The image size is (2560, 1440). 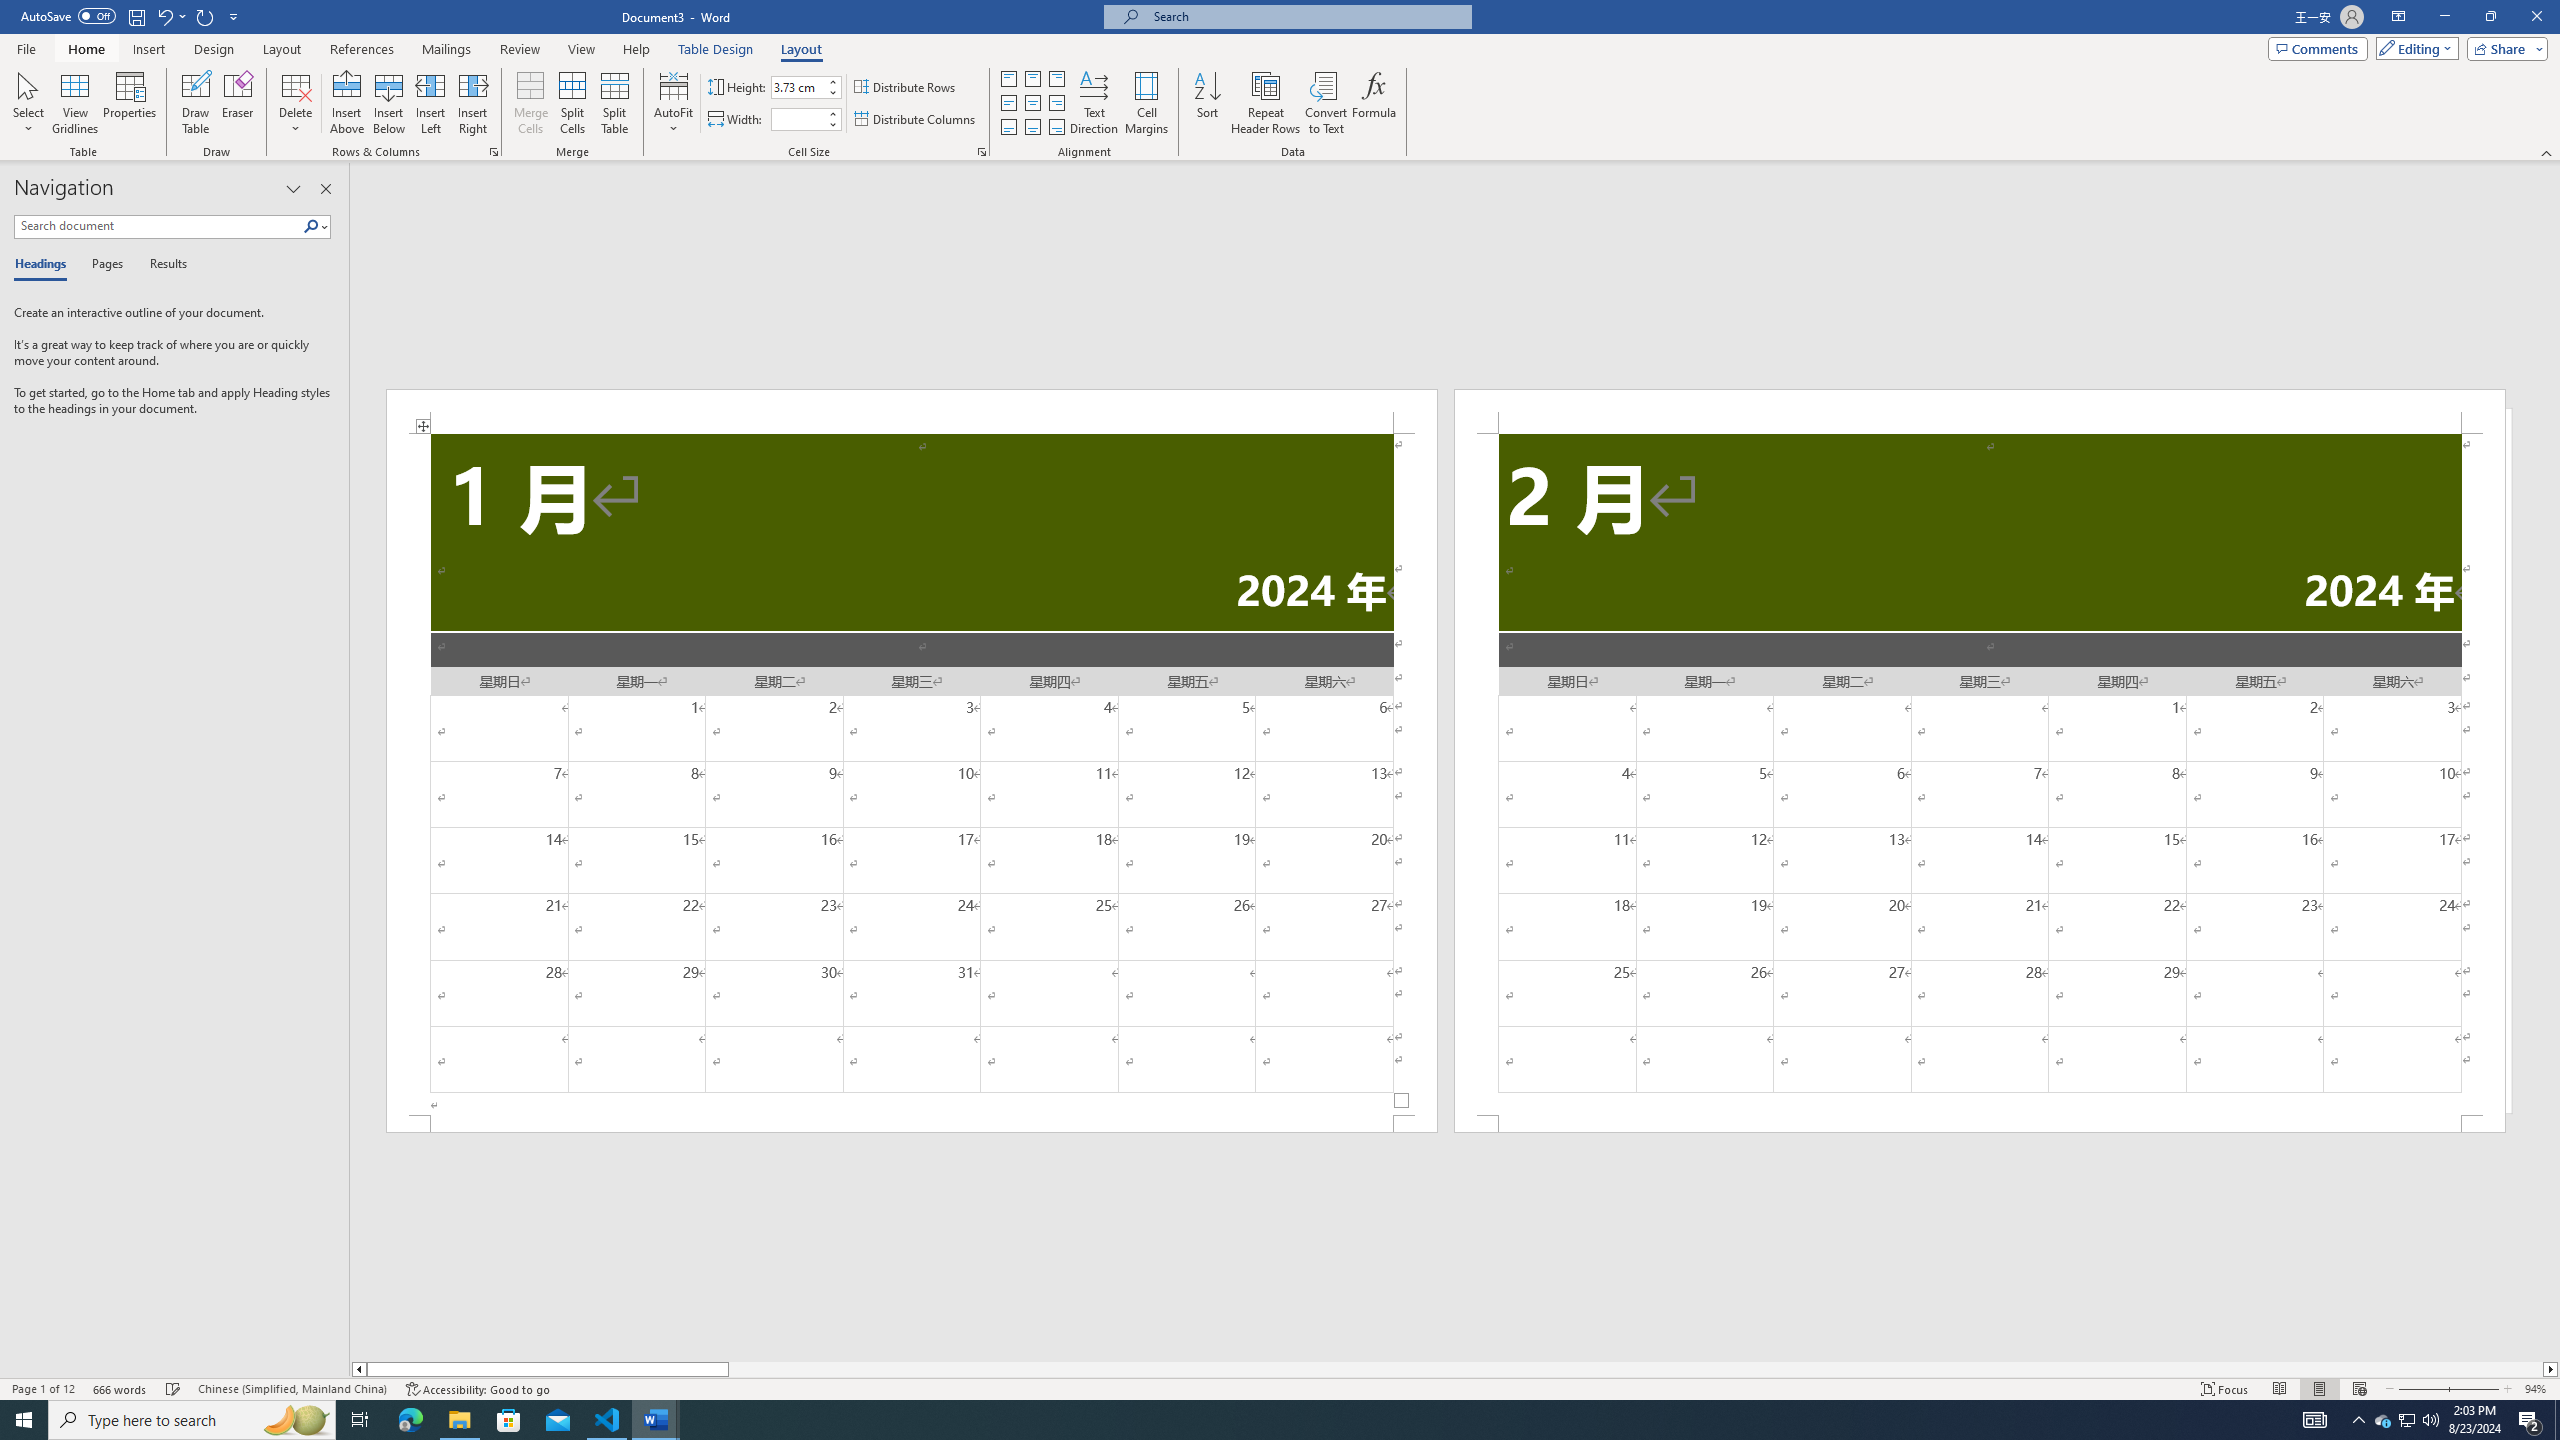 I want to click on Formula..., so click(x=1373, y=103).